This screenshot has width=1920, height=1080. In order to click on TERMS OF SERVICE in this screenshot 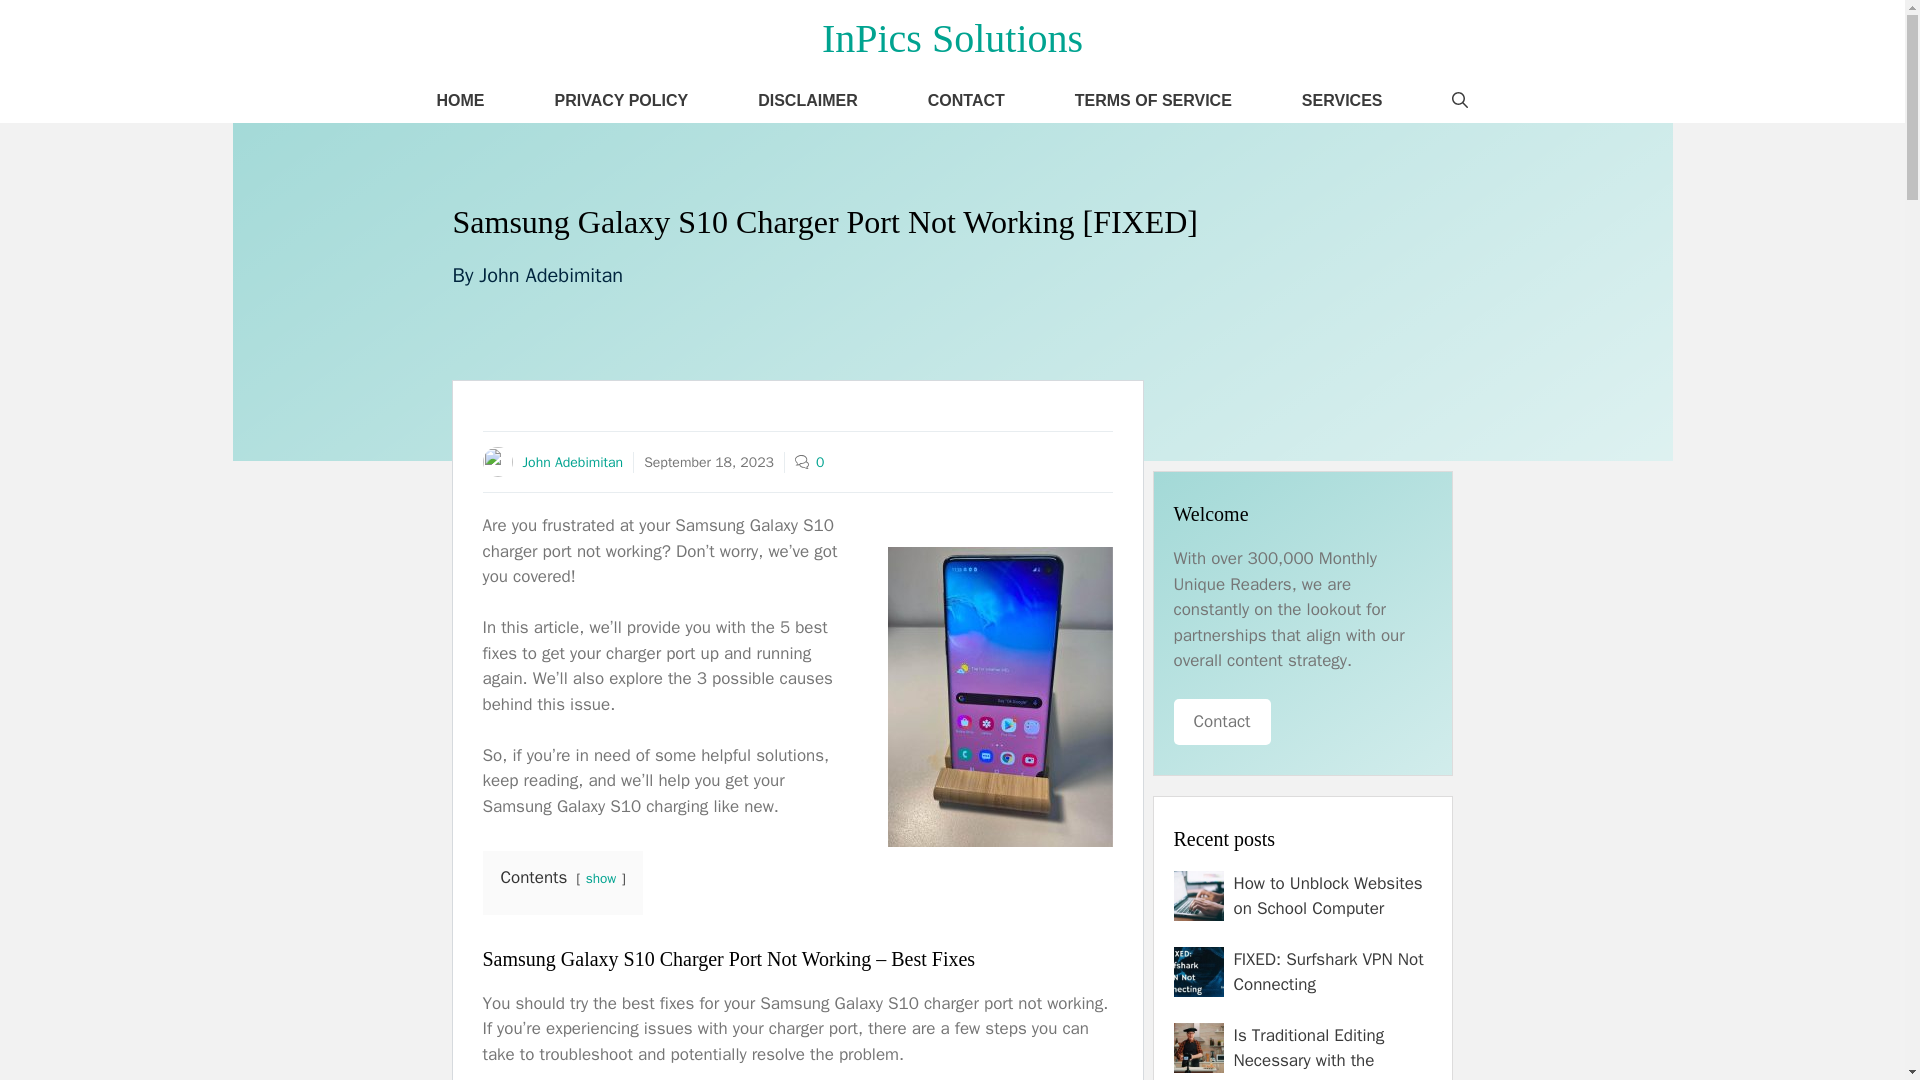, I will do `click(1154, 100)`.